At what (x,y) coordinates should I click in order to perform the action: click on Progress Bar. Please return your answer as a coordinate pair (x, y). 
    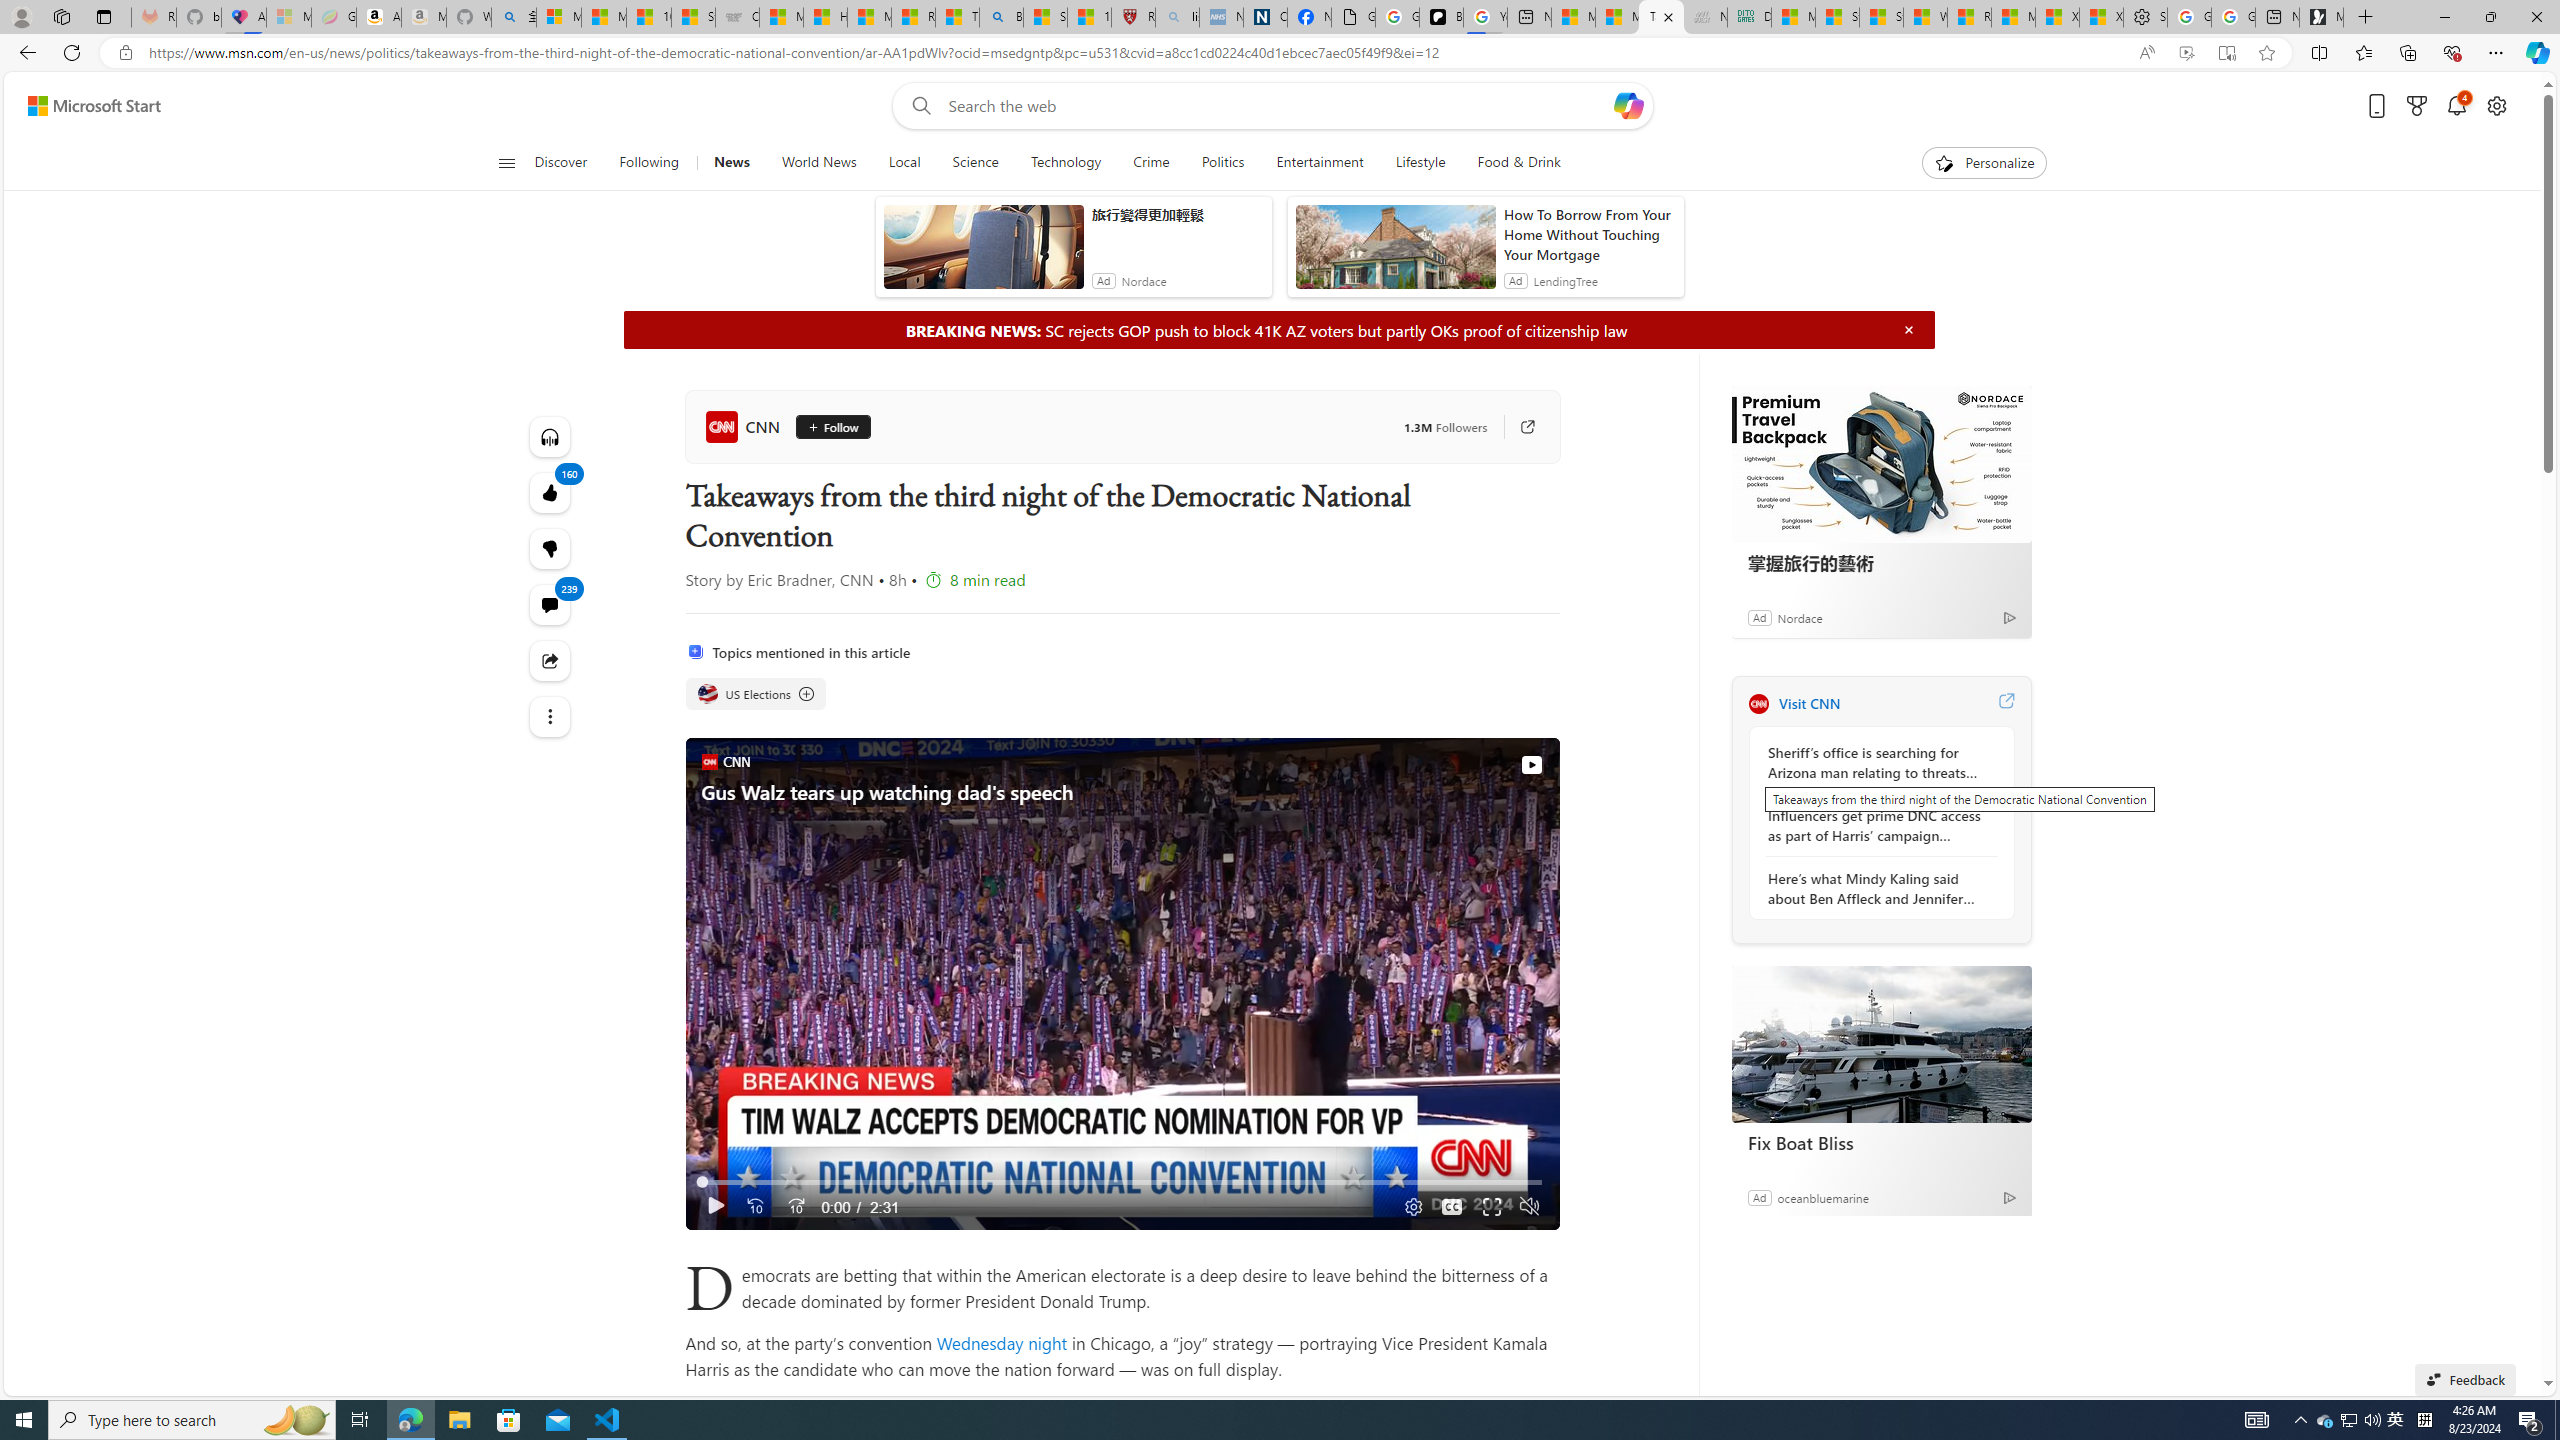
    Looking at the image, I should click on (1122, 1182).